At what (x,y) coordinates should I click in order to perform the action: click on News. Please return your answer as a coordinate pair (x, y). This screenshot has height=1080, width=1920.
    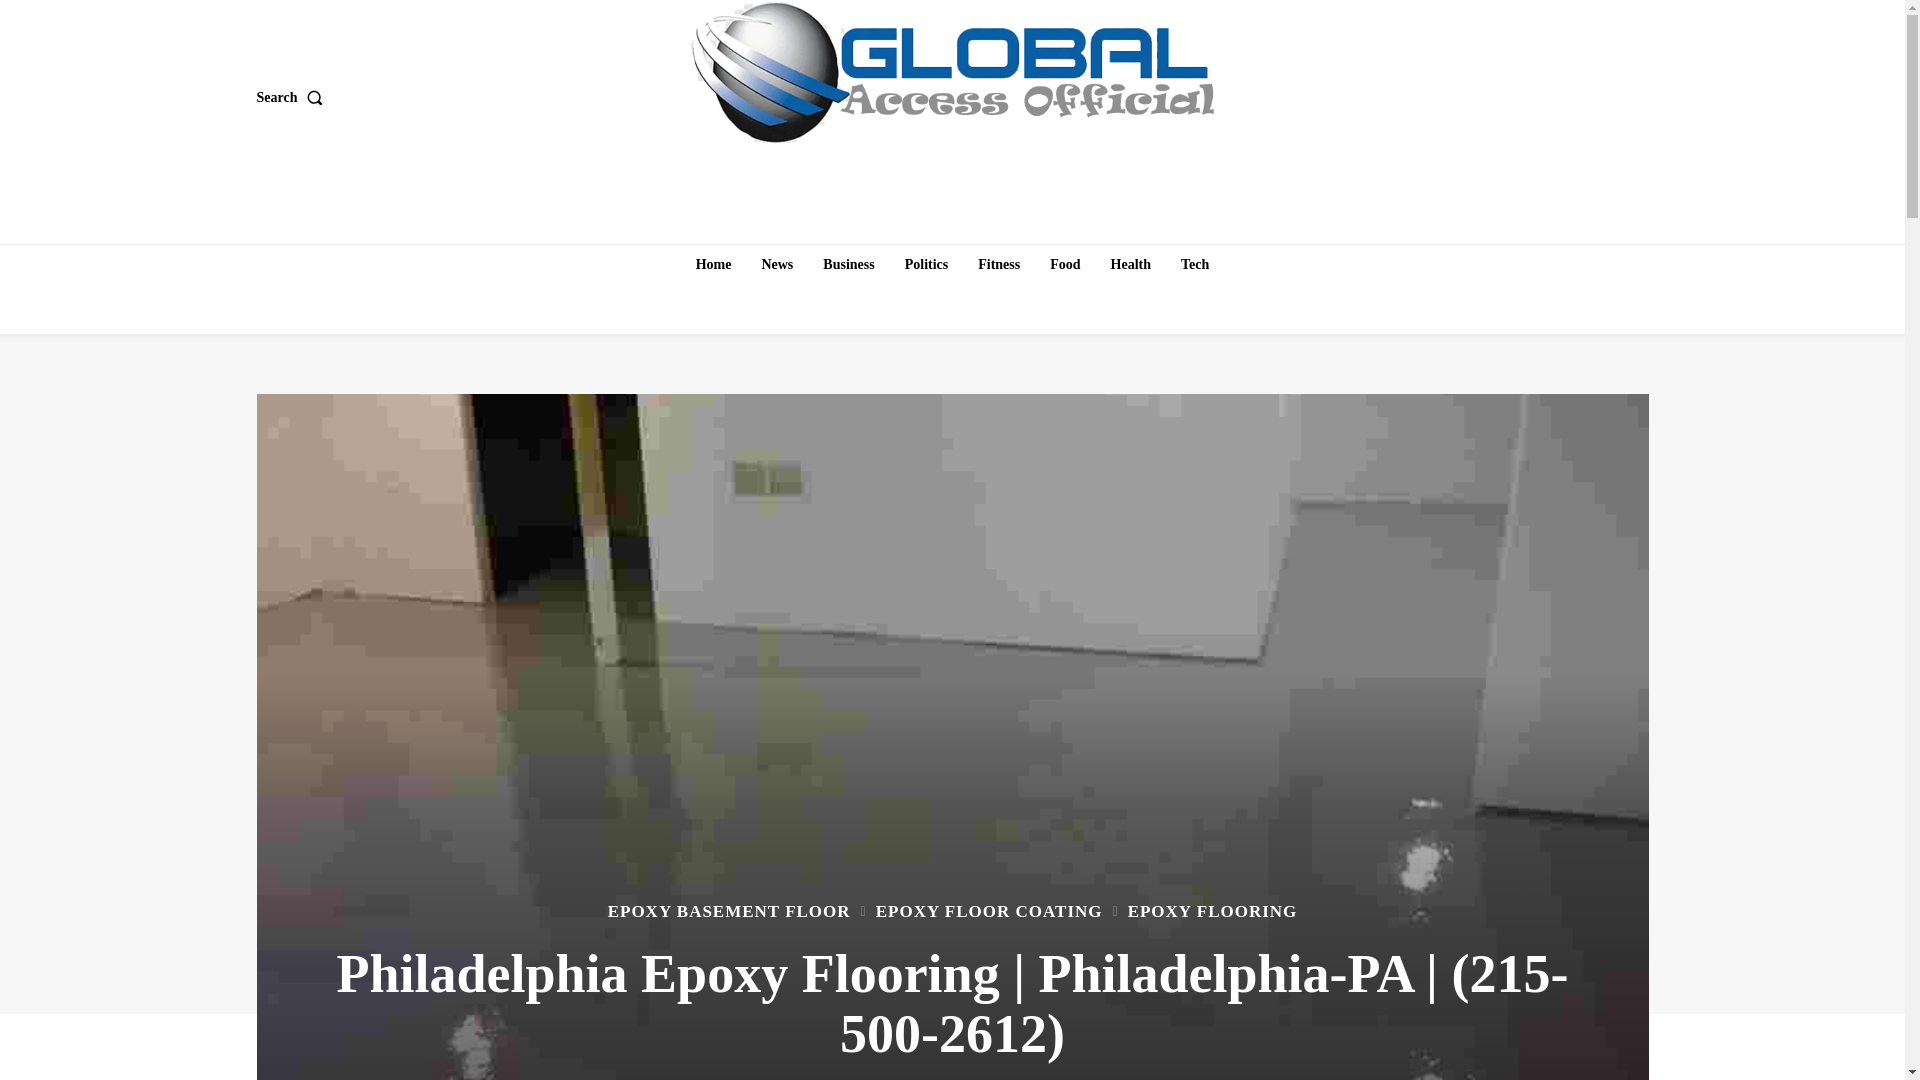
    Looking at the image, I should click on (776, 265).